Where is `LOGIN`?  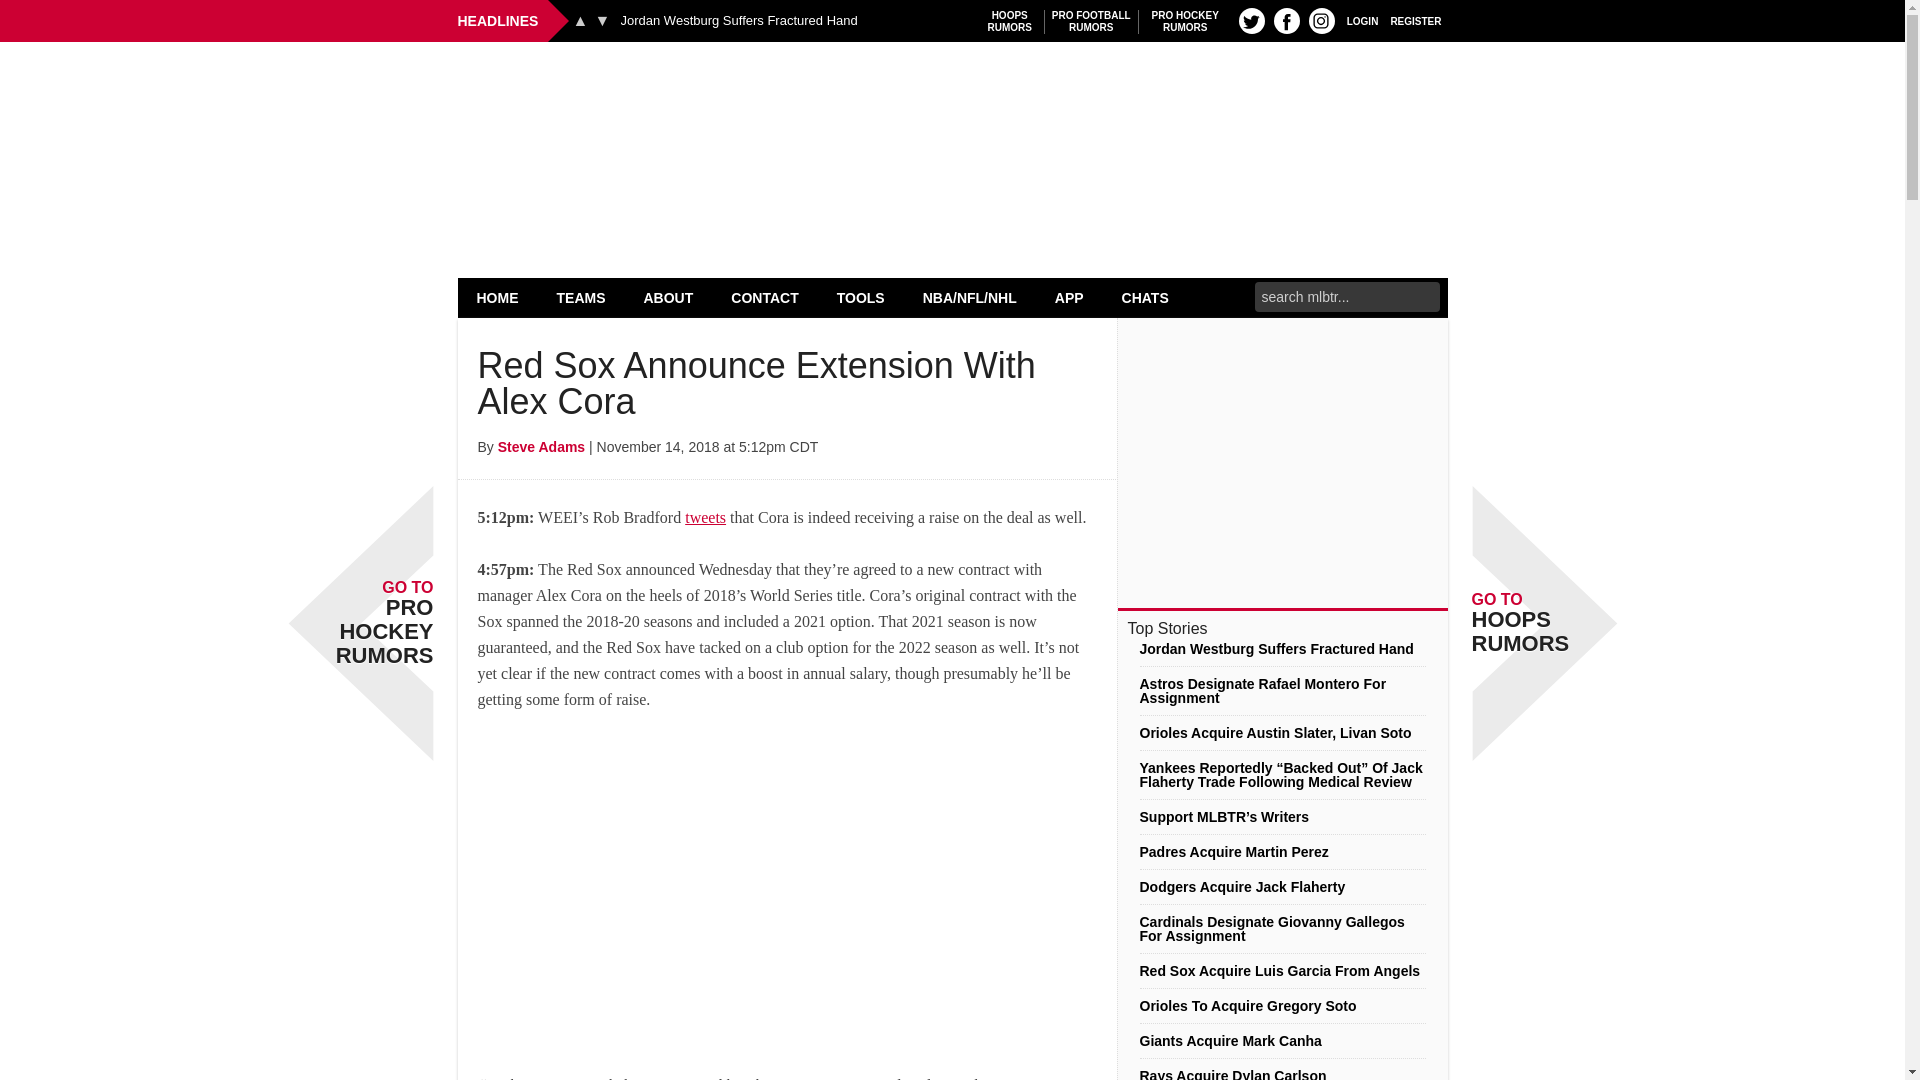
LOGIN is located at coordinates (602, 20).